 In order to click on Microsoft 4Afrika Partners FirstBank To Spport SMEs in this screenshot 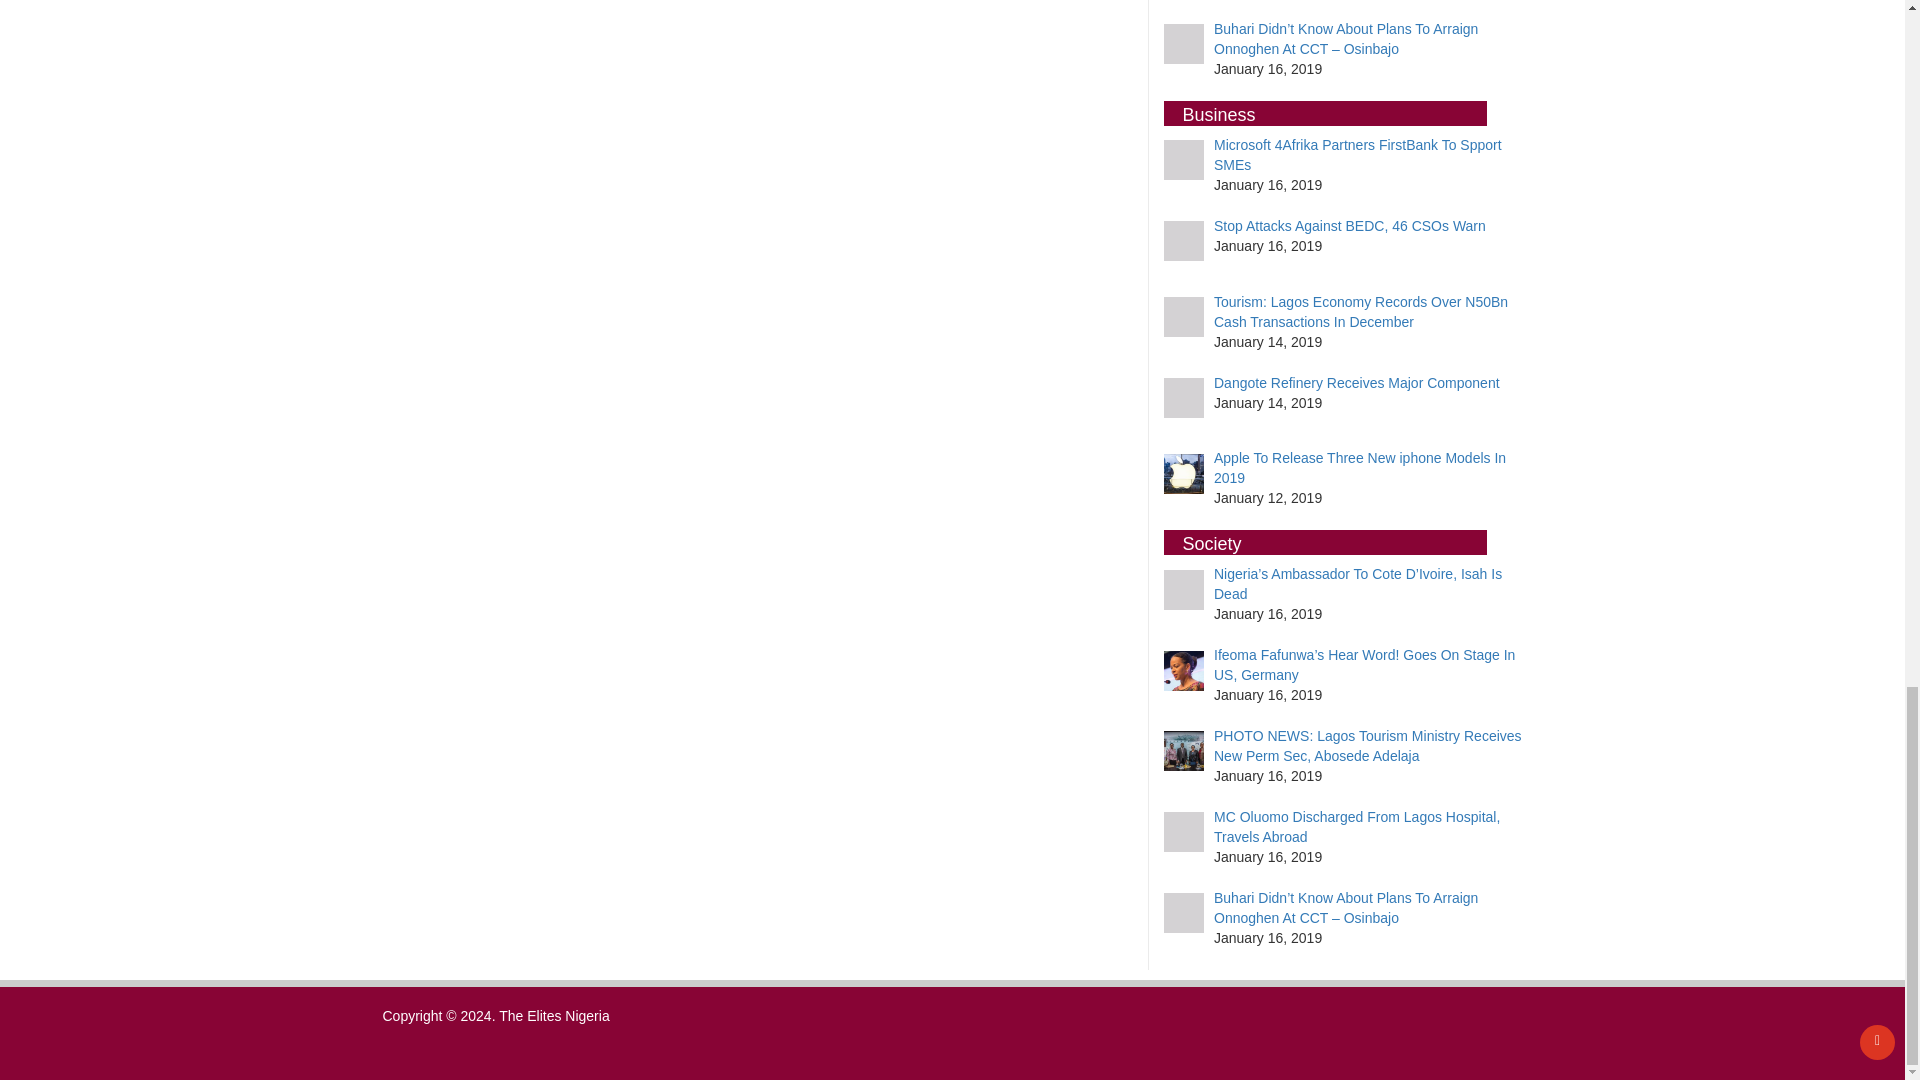, I will do `click(1357, 154)`.